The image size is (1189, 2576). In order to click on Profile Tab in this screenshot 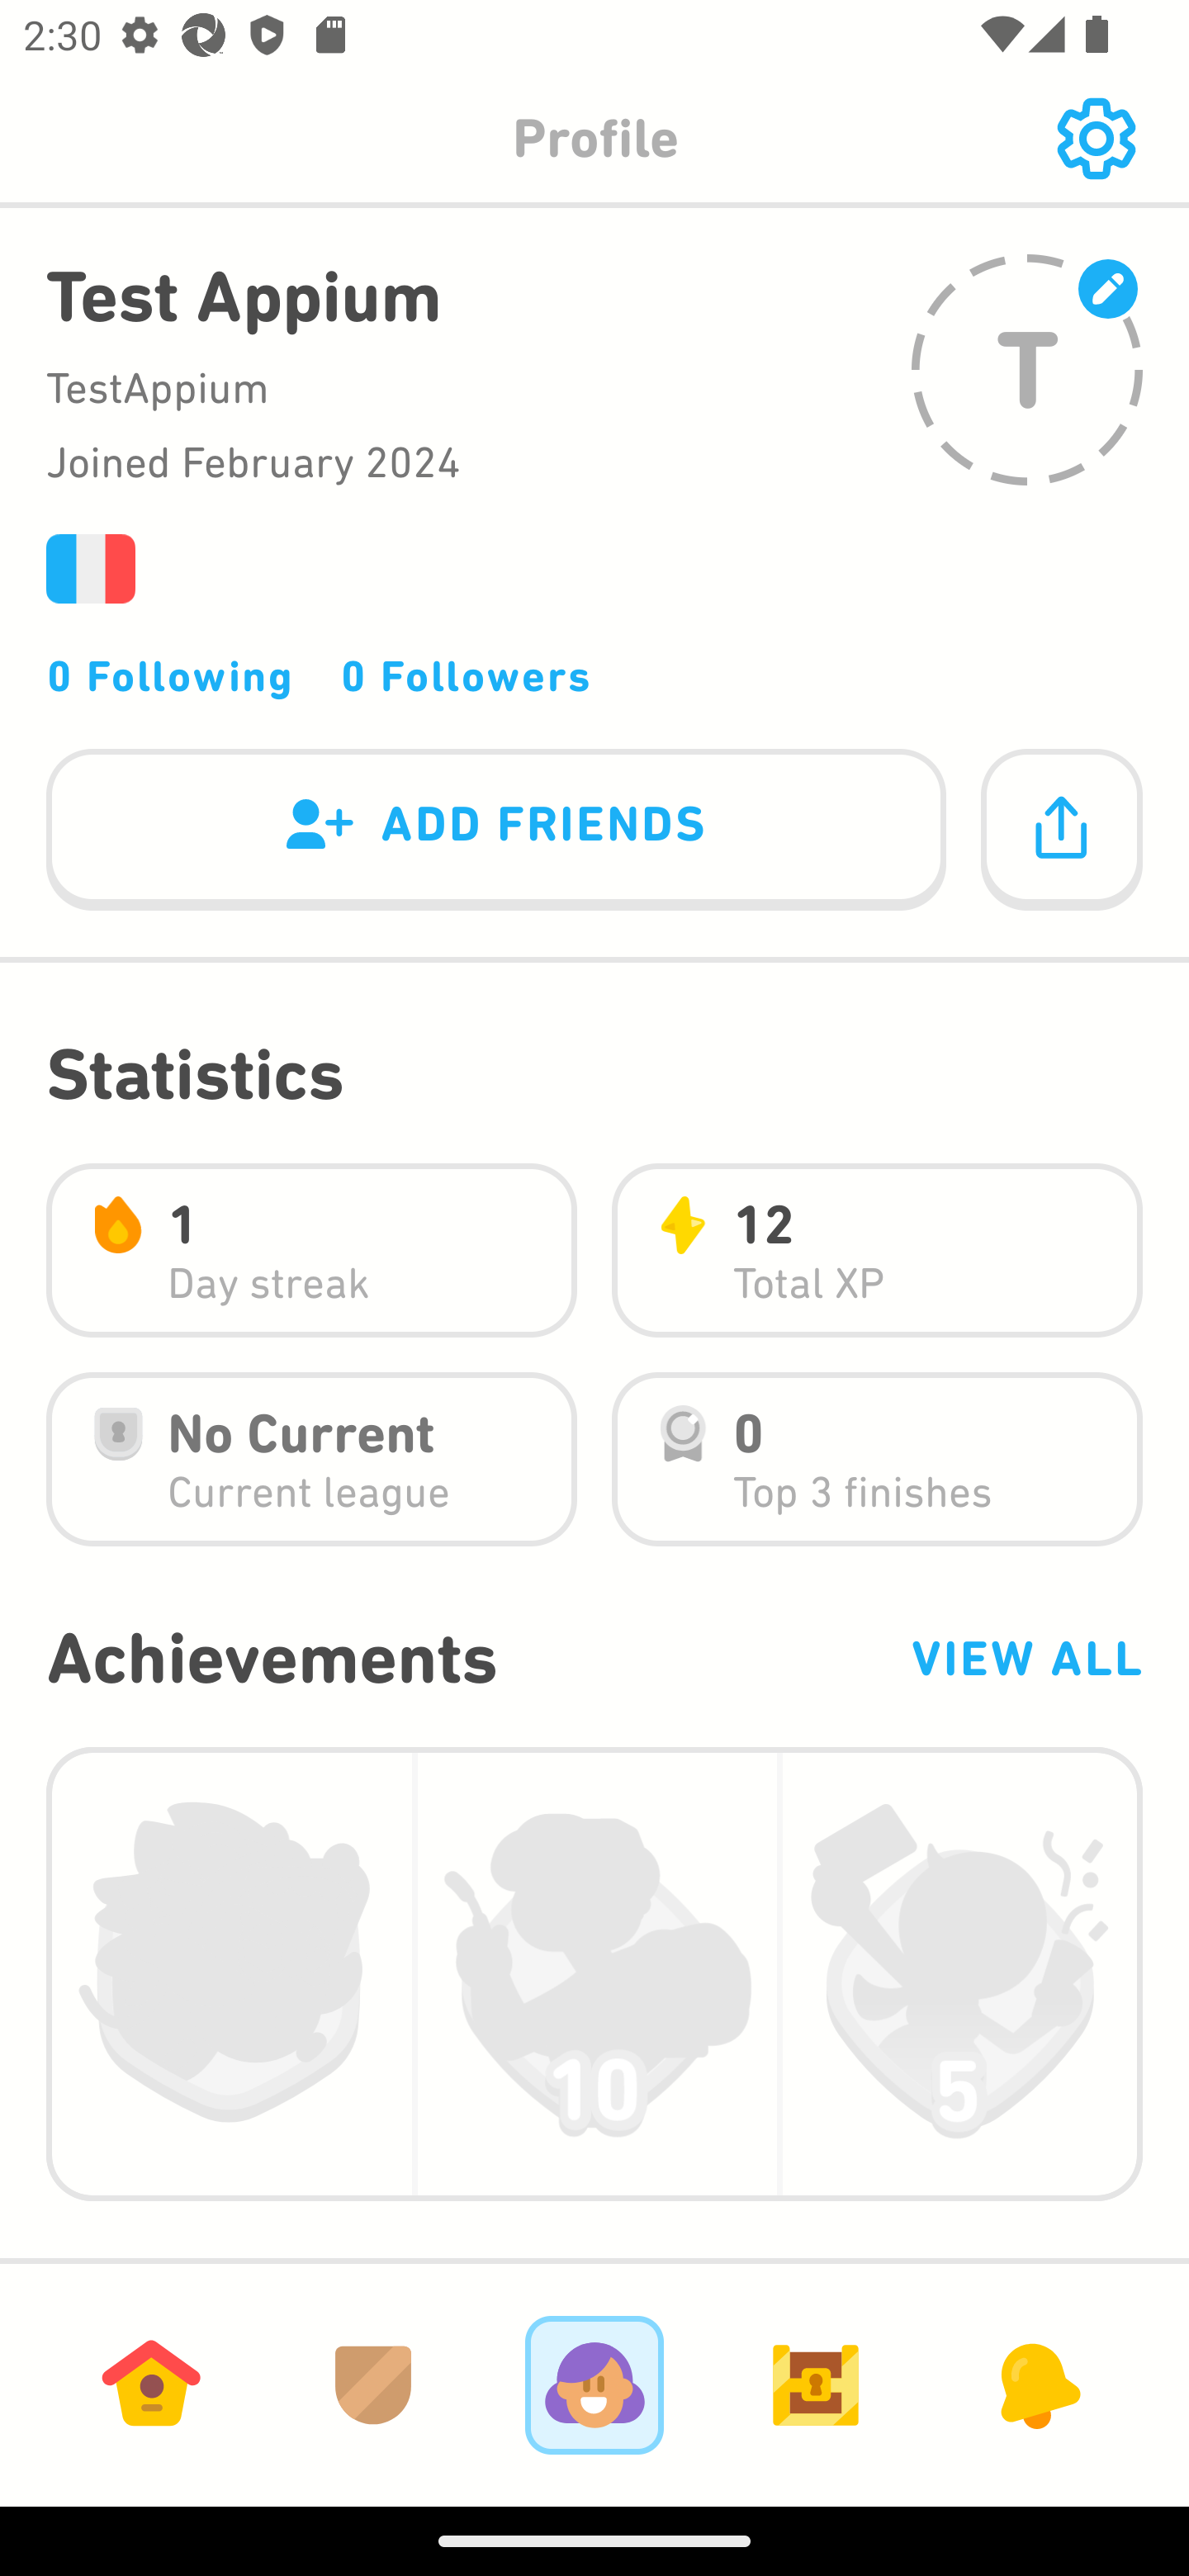, I will do `click(594, 2384)`.